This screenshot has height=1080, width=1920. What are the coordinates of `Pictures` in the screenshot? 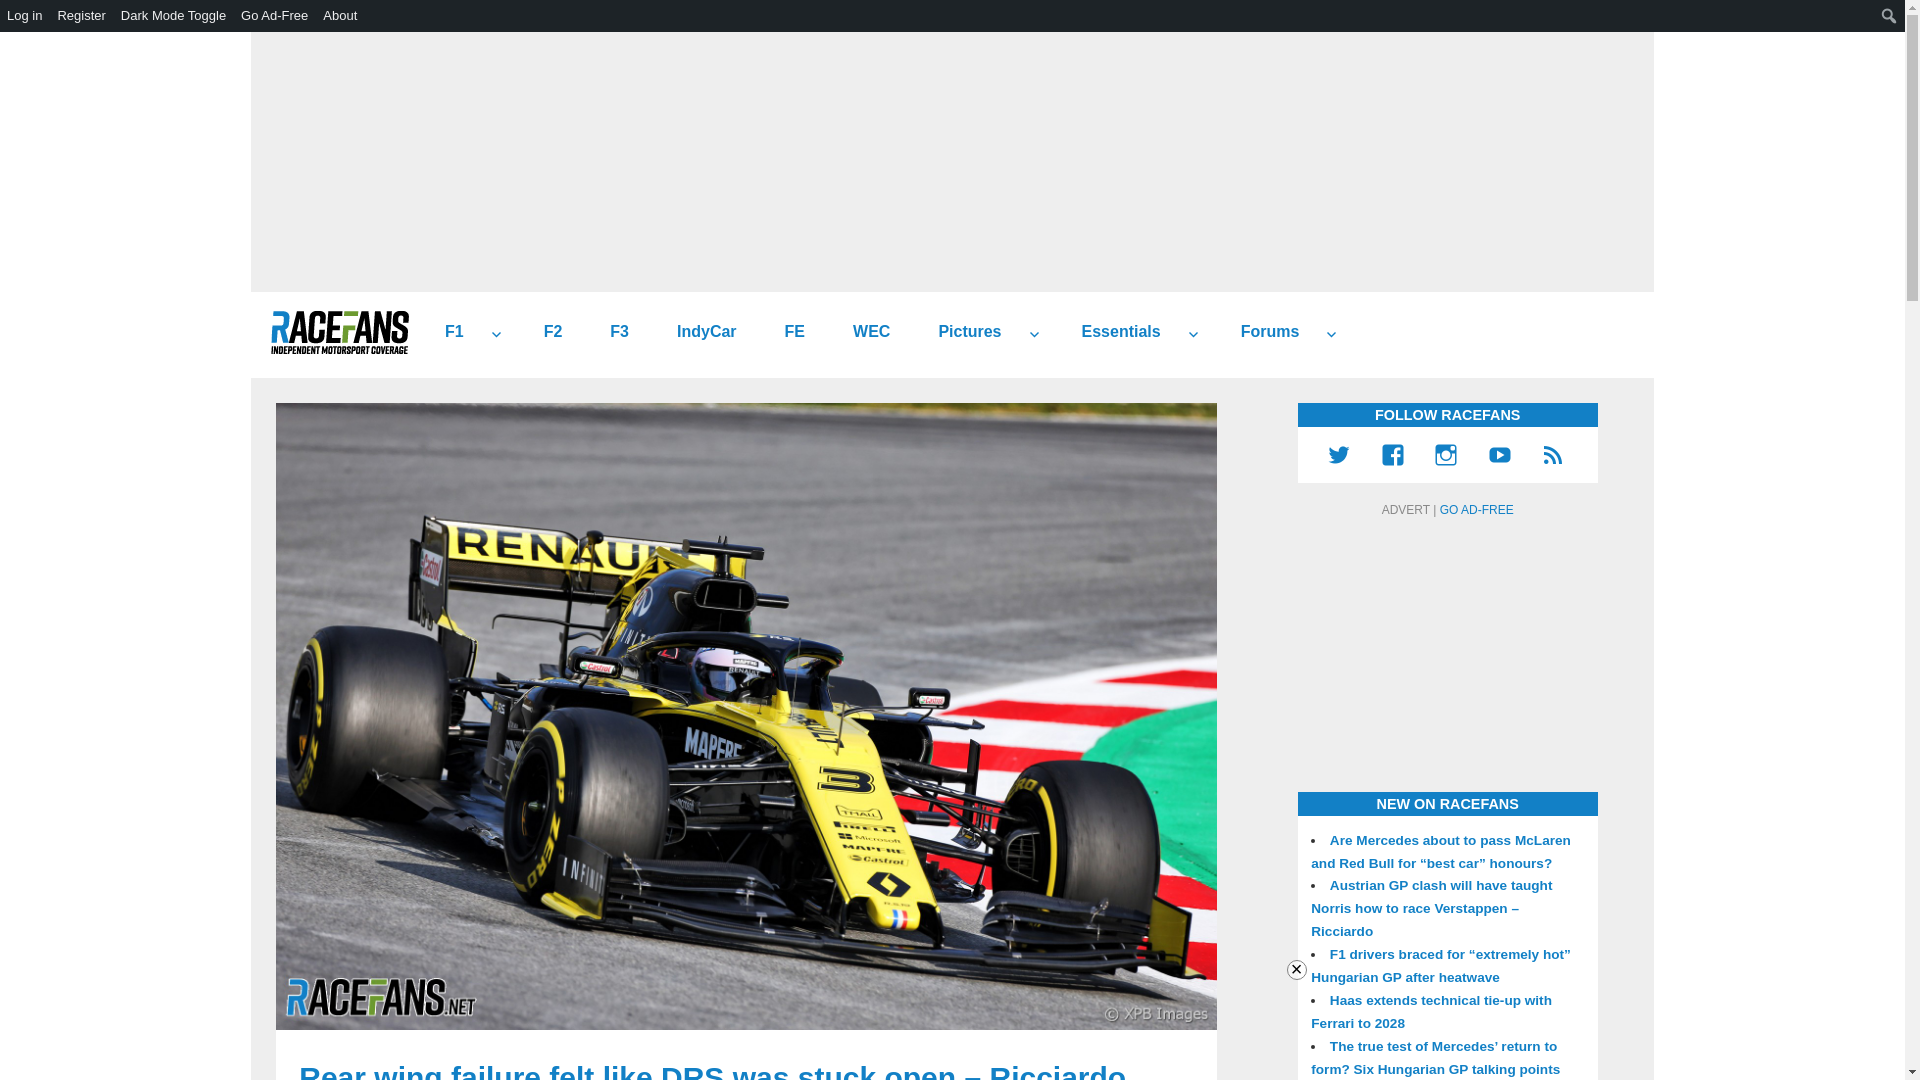 It's located at (962, 332).